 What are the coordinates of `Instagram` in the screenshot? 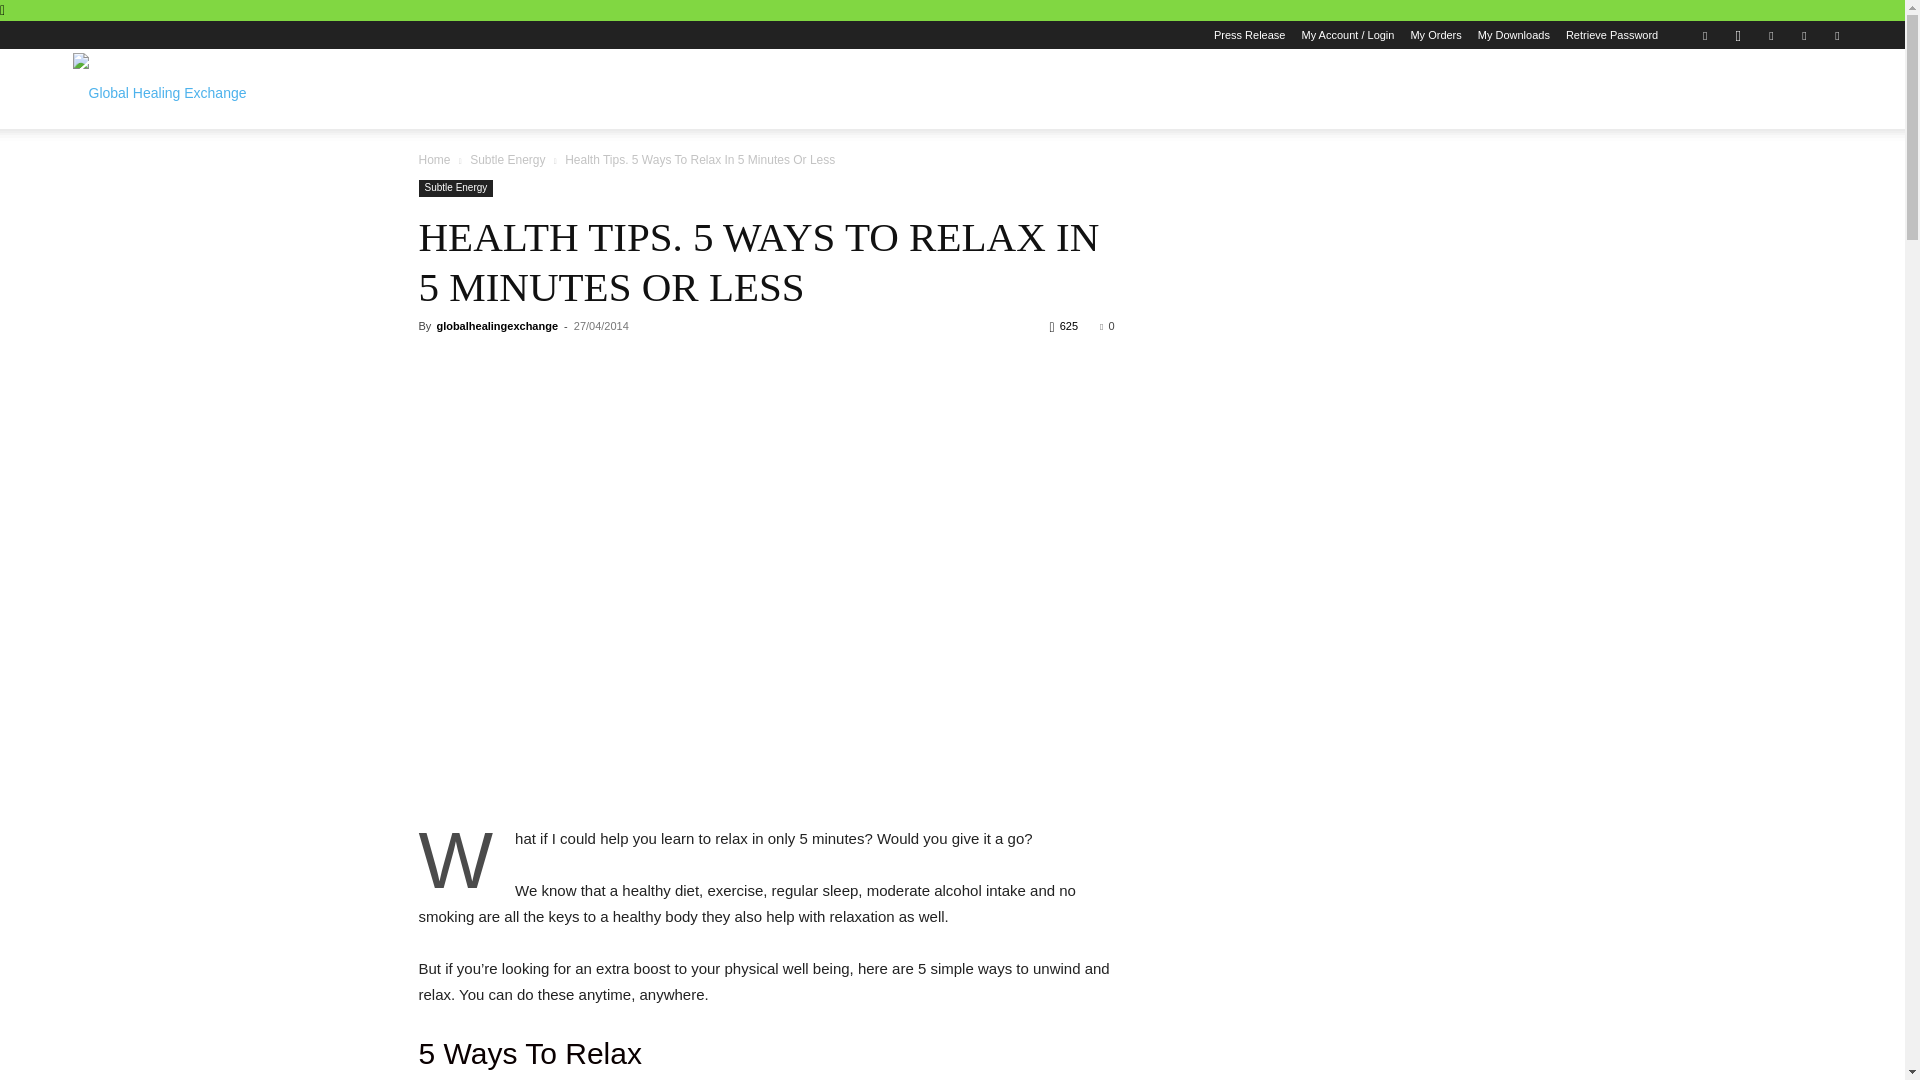 It's located at (1737, 34).